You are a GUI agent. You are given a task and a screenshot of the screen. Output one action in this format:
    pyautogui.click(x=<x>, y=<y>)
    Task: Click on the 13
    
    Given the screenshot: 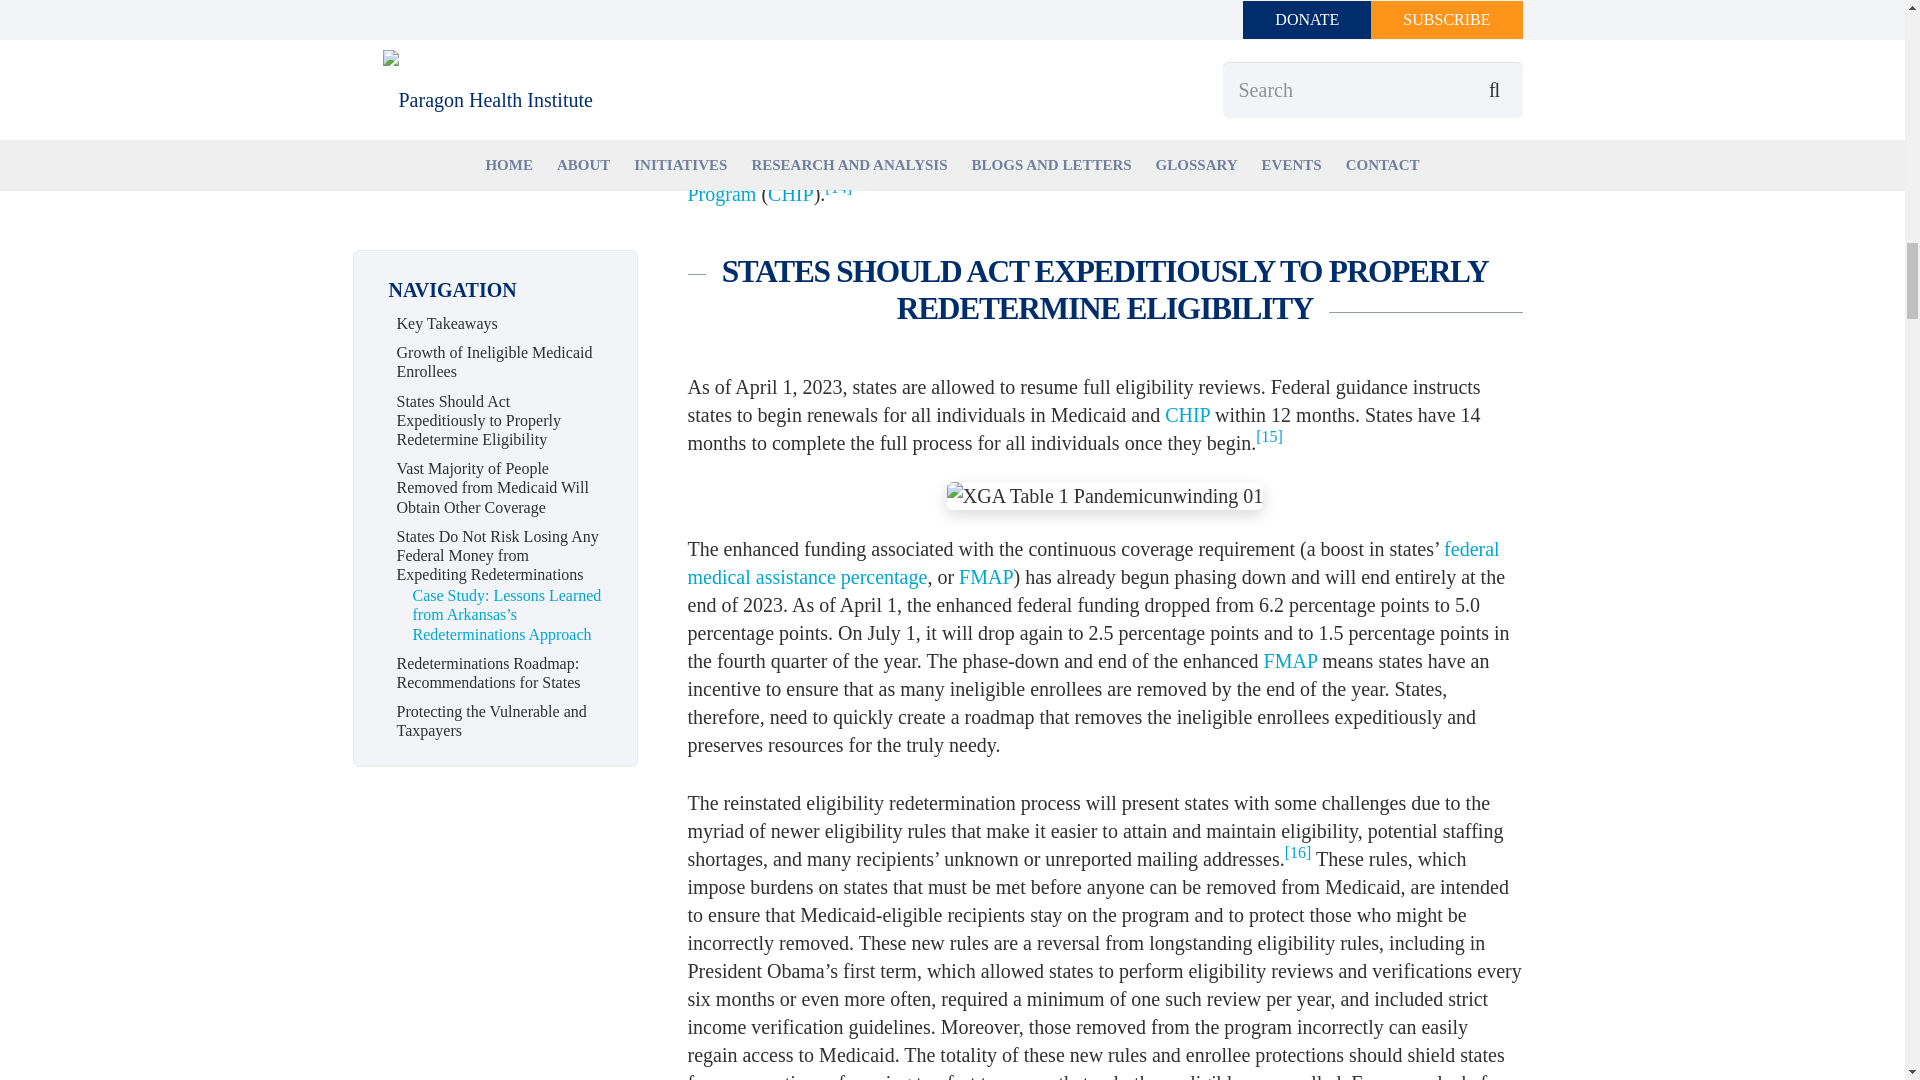 What is the action you would take?
    pyautogui.click(x=700, y=104)
    